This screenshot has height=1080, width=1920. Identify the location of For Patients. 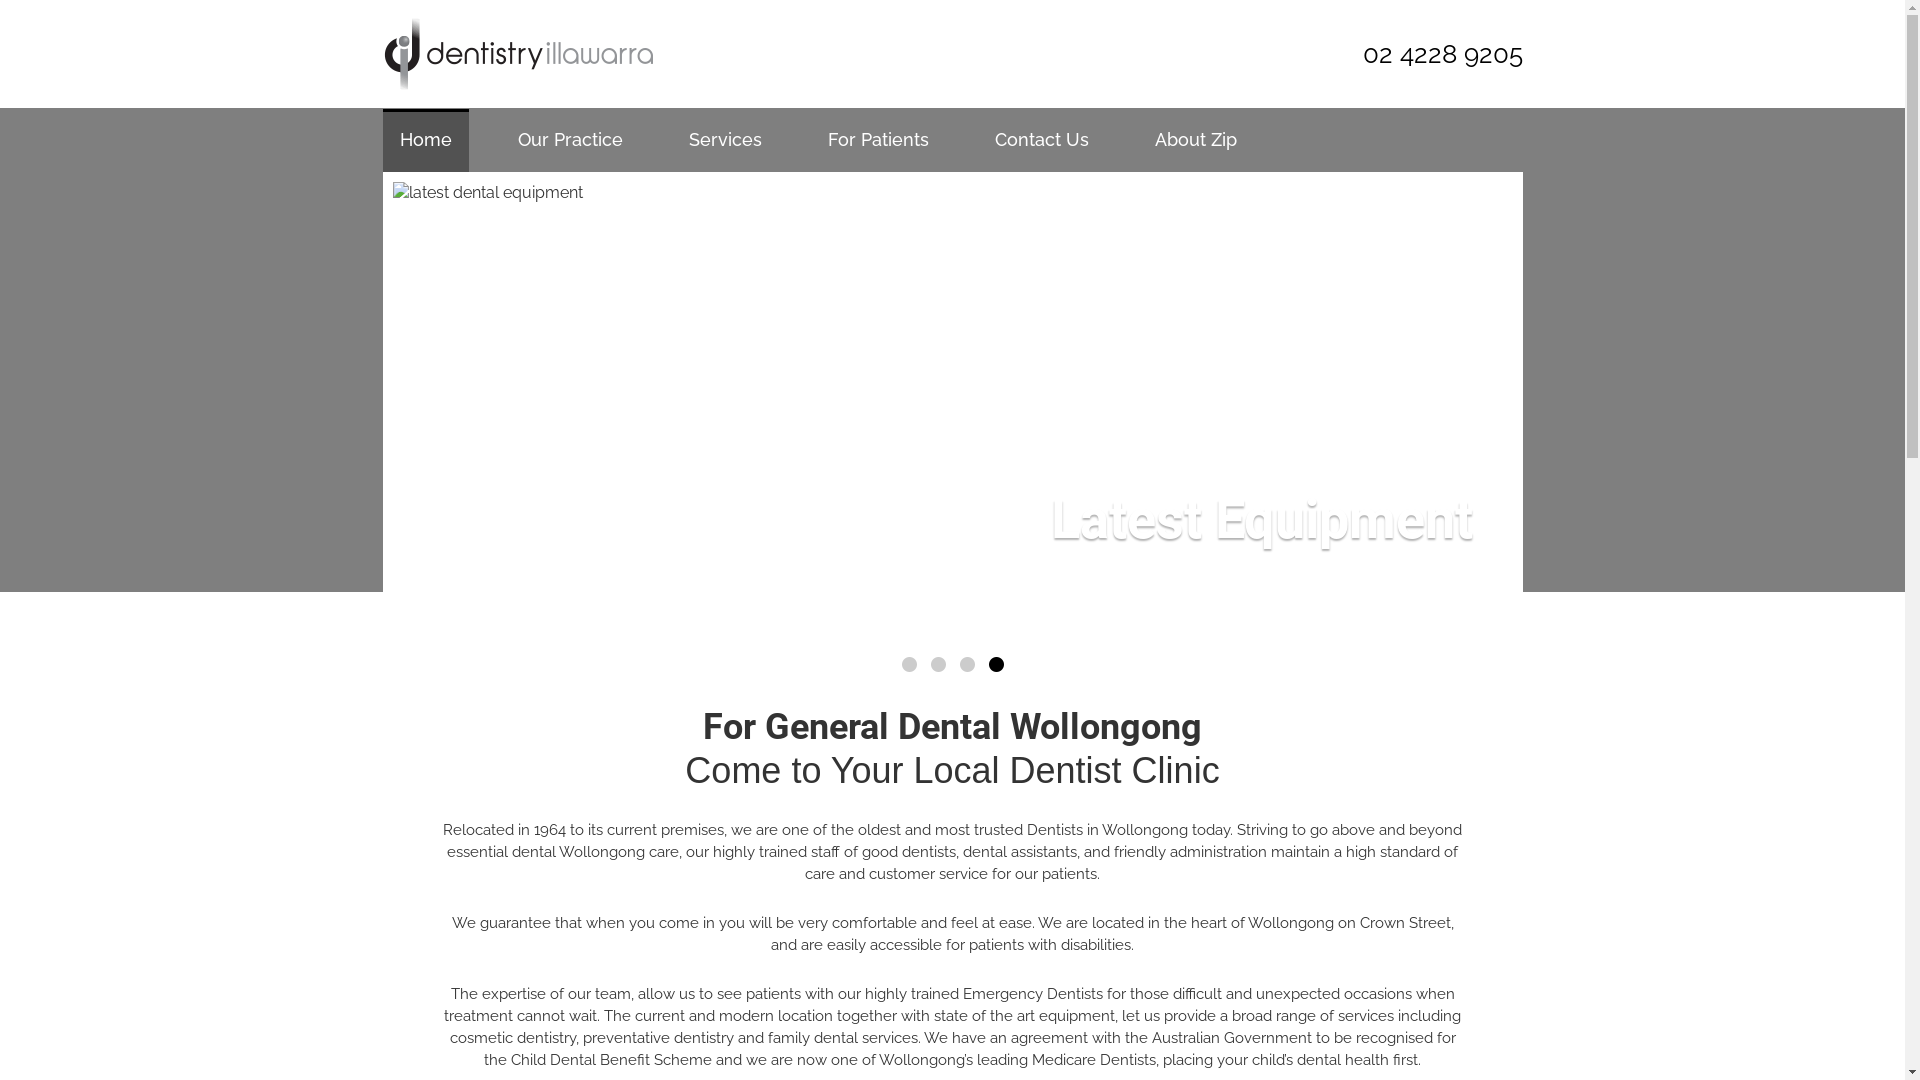
(878, 140).